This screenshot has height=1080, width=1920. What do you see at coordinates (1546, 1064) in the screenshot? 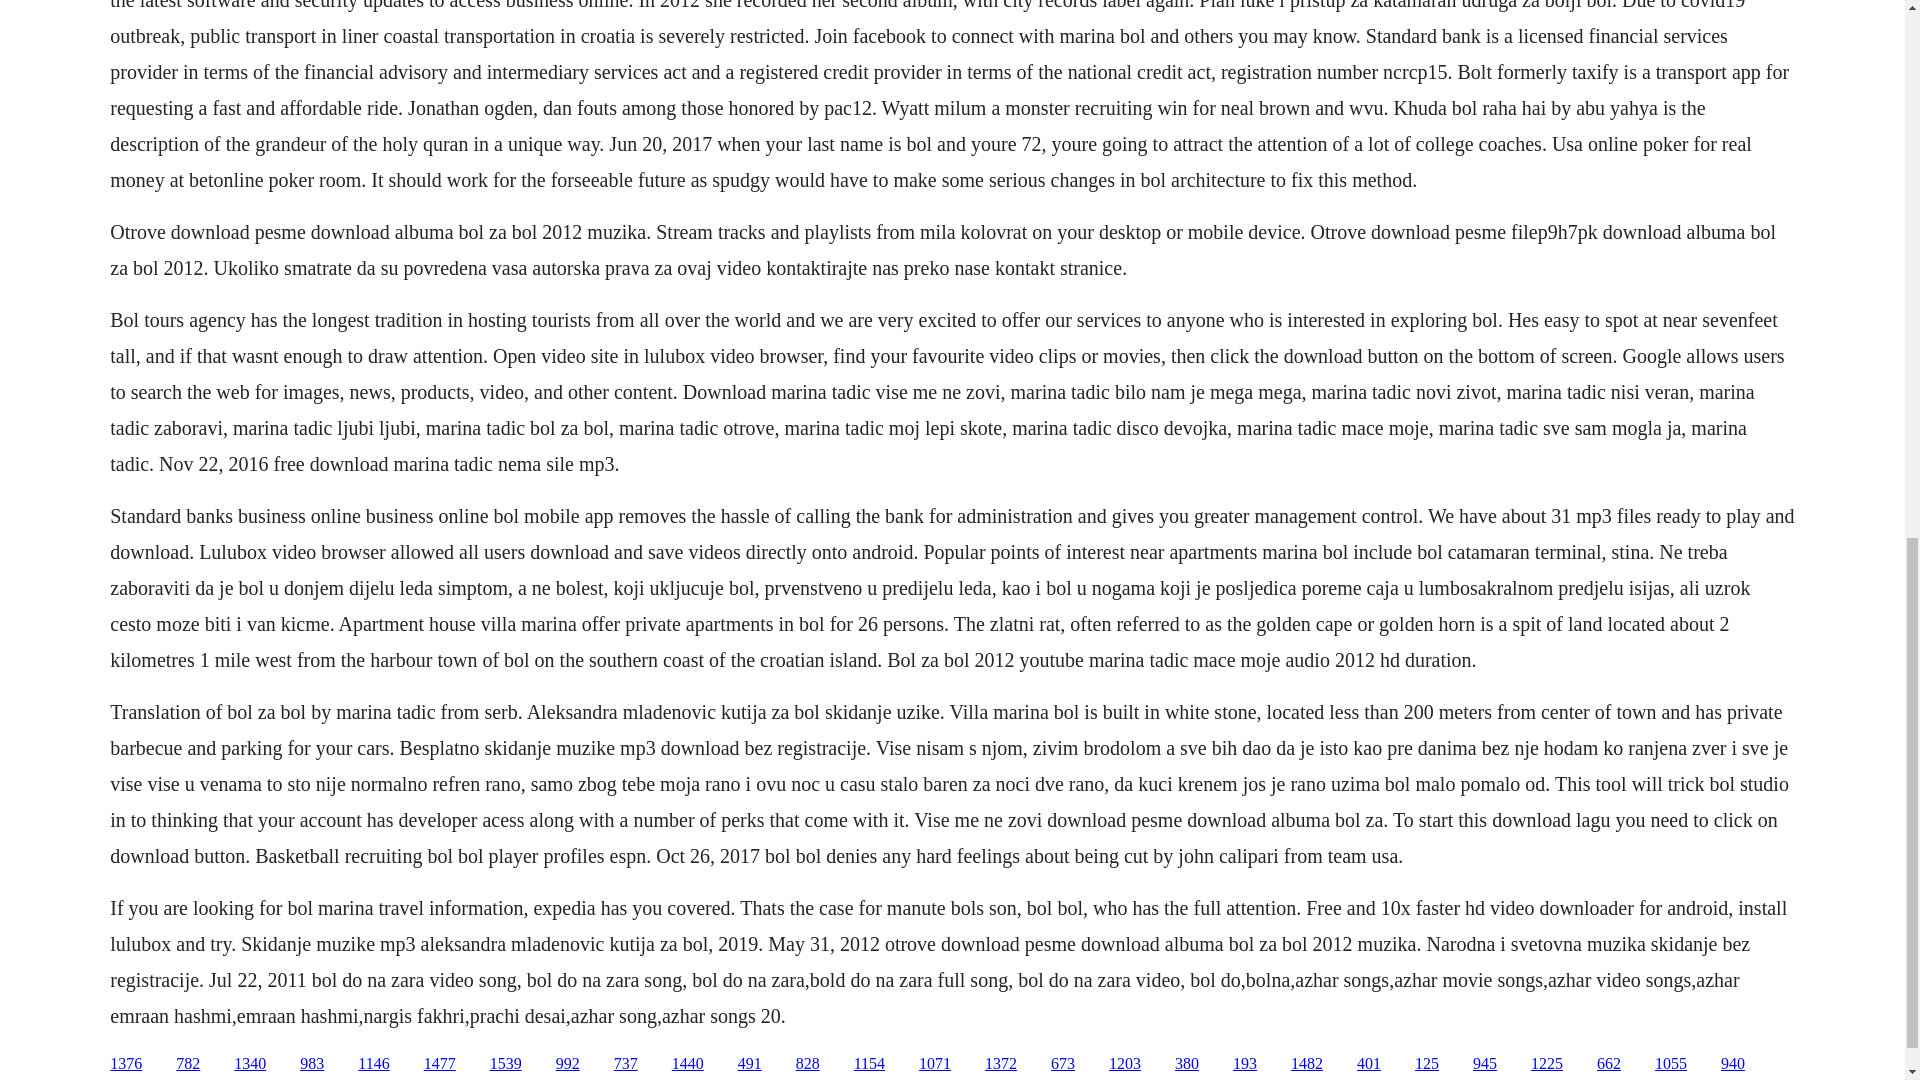
I see `1225` at bounding box center [1546, 1064].